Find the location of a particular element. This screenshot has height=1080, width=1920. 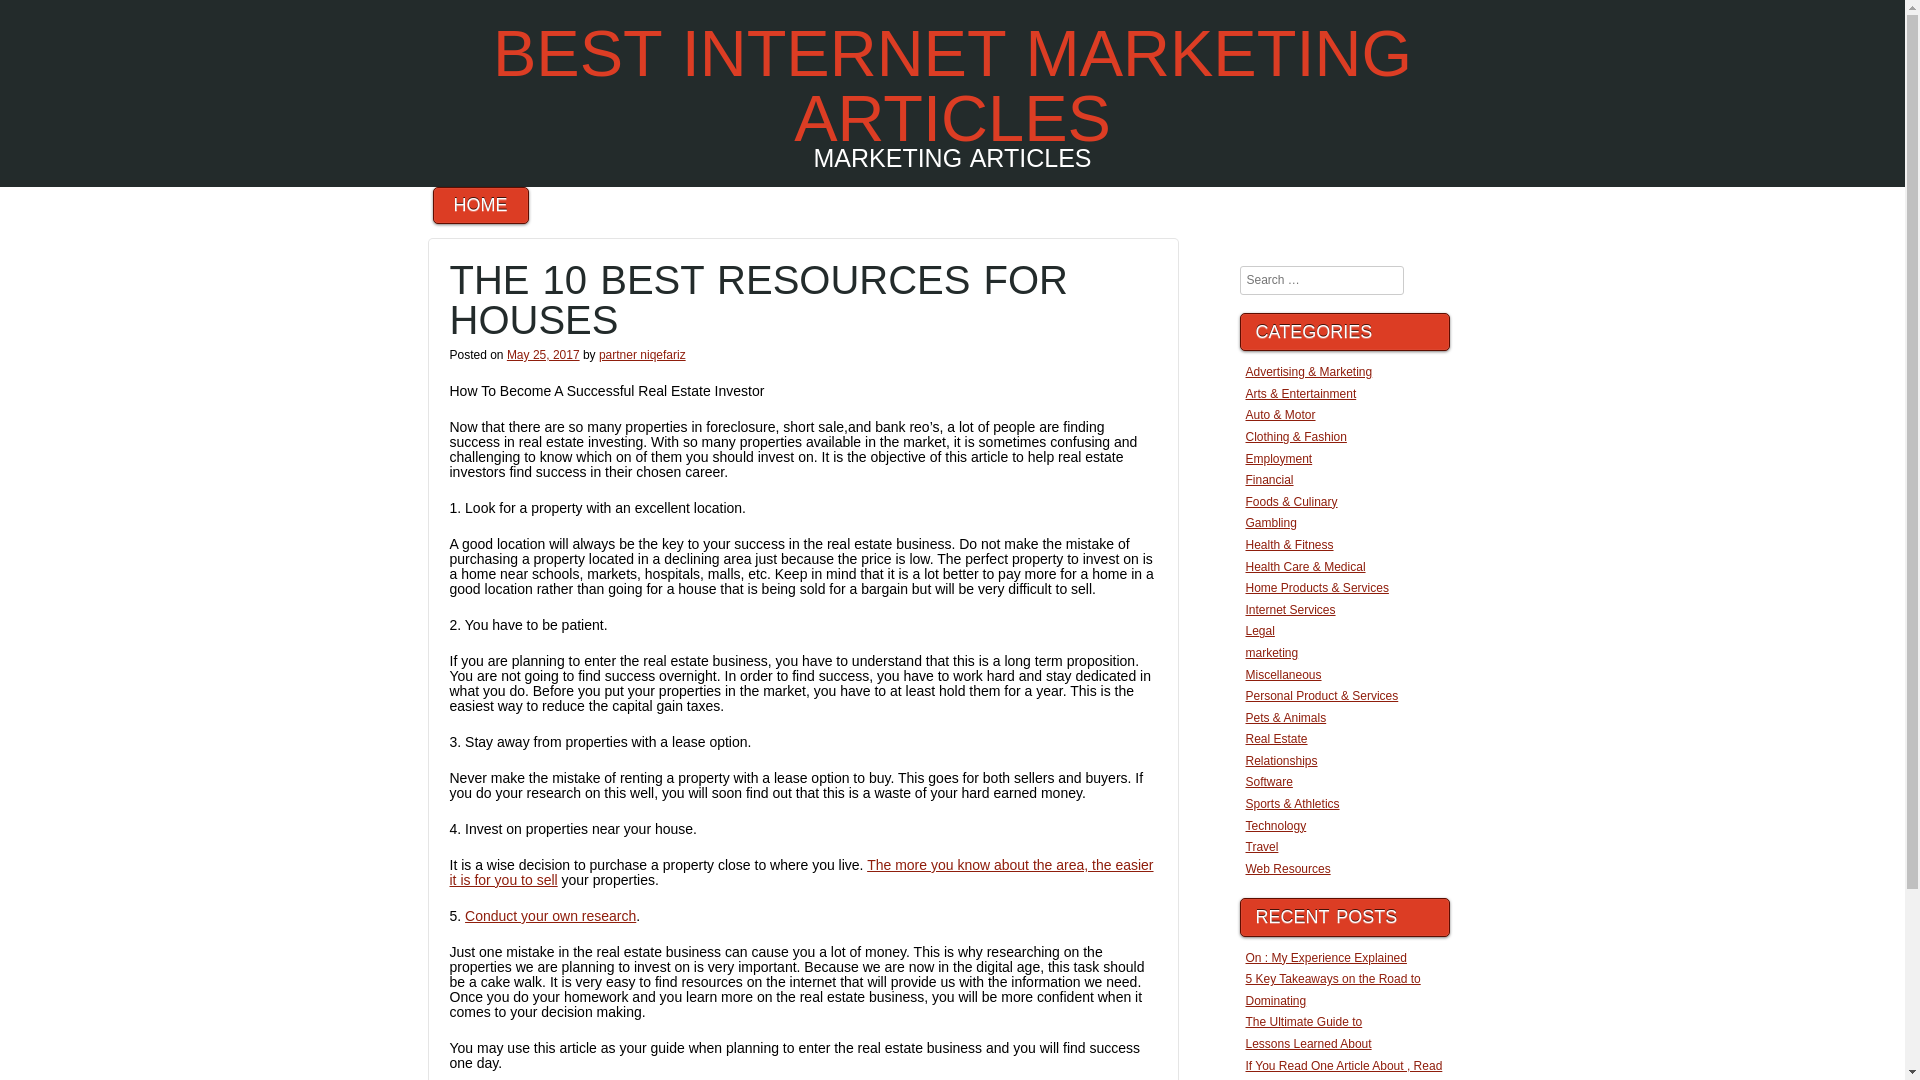

Internet Services is located at coordinates (1291, 609).